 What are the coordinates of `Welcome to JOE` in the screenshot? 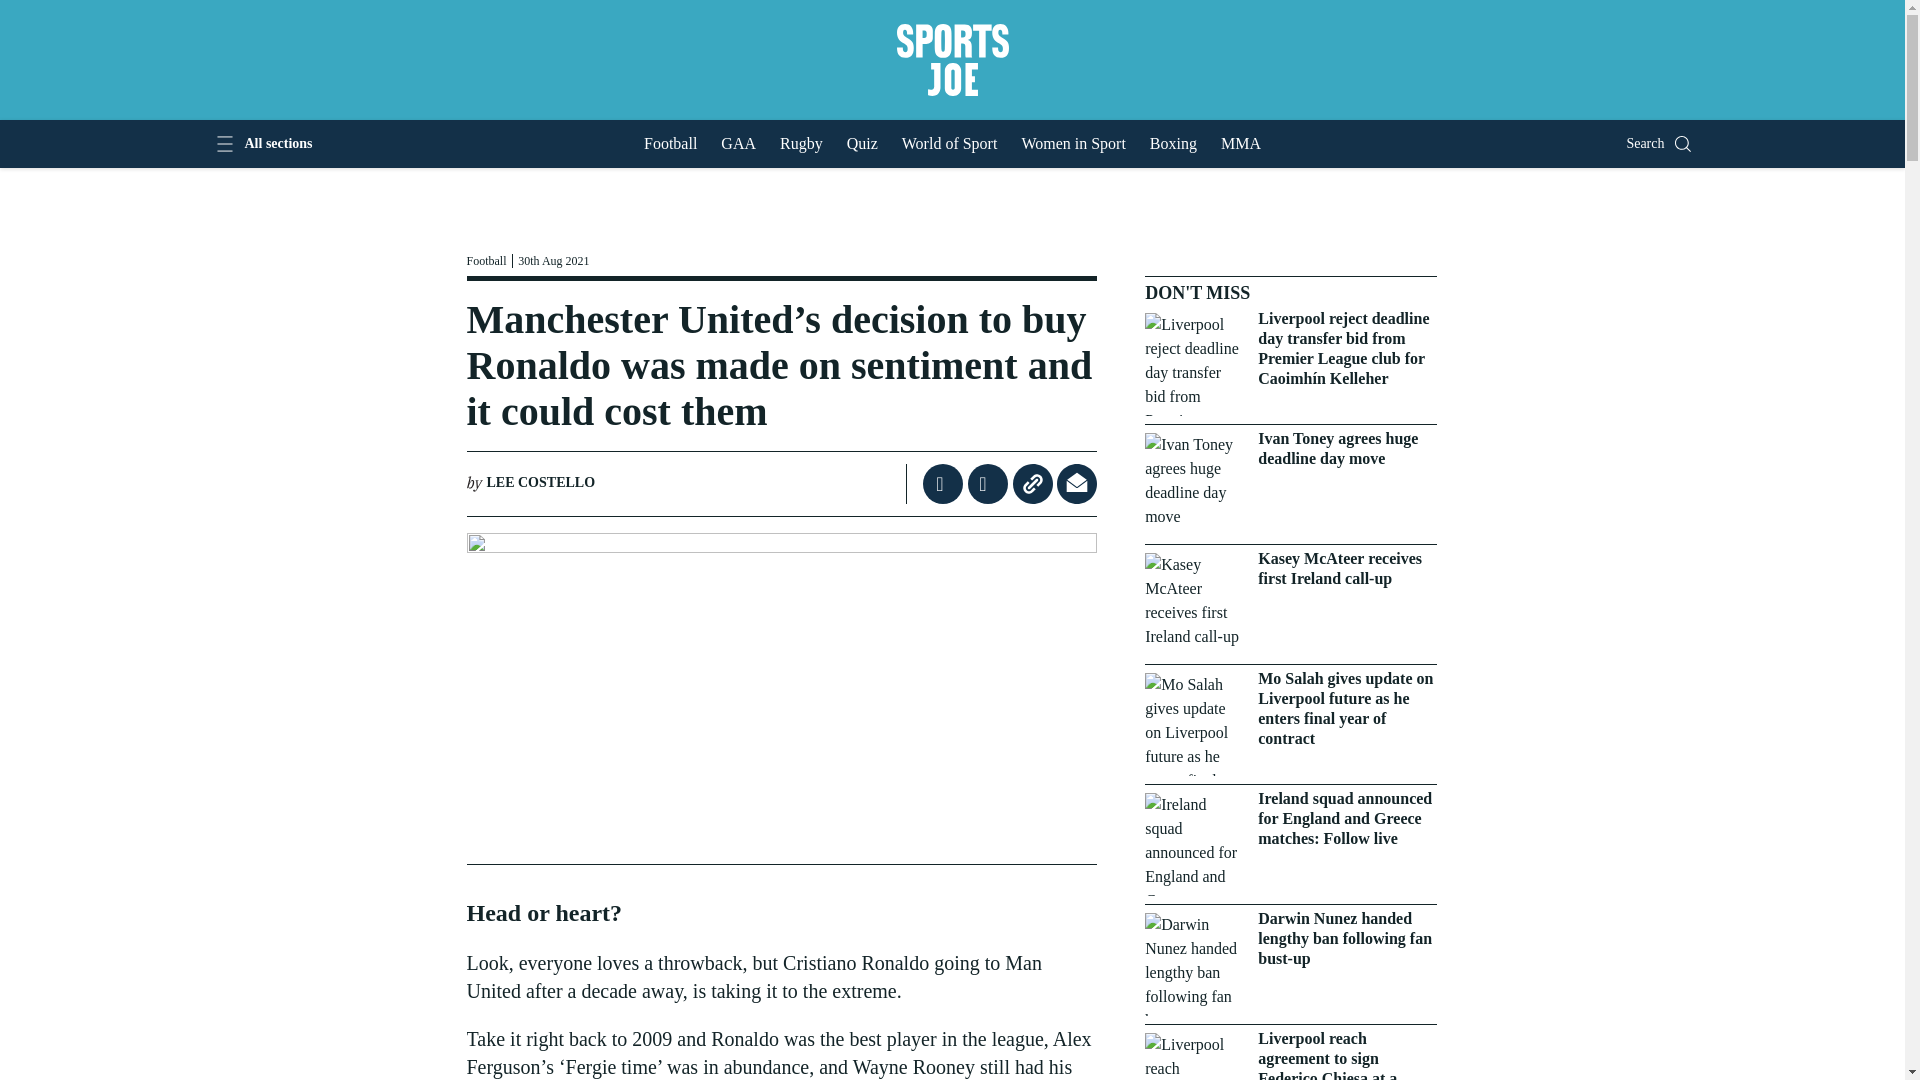 It's located at (951, 60).